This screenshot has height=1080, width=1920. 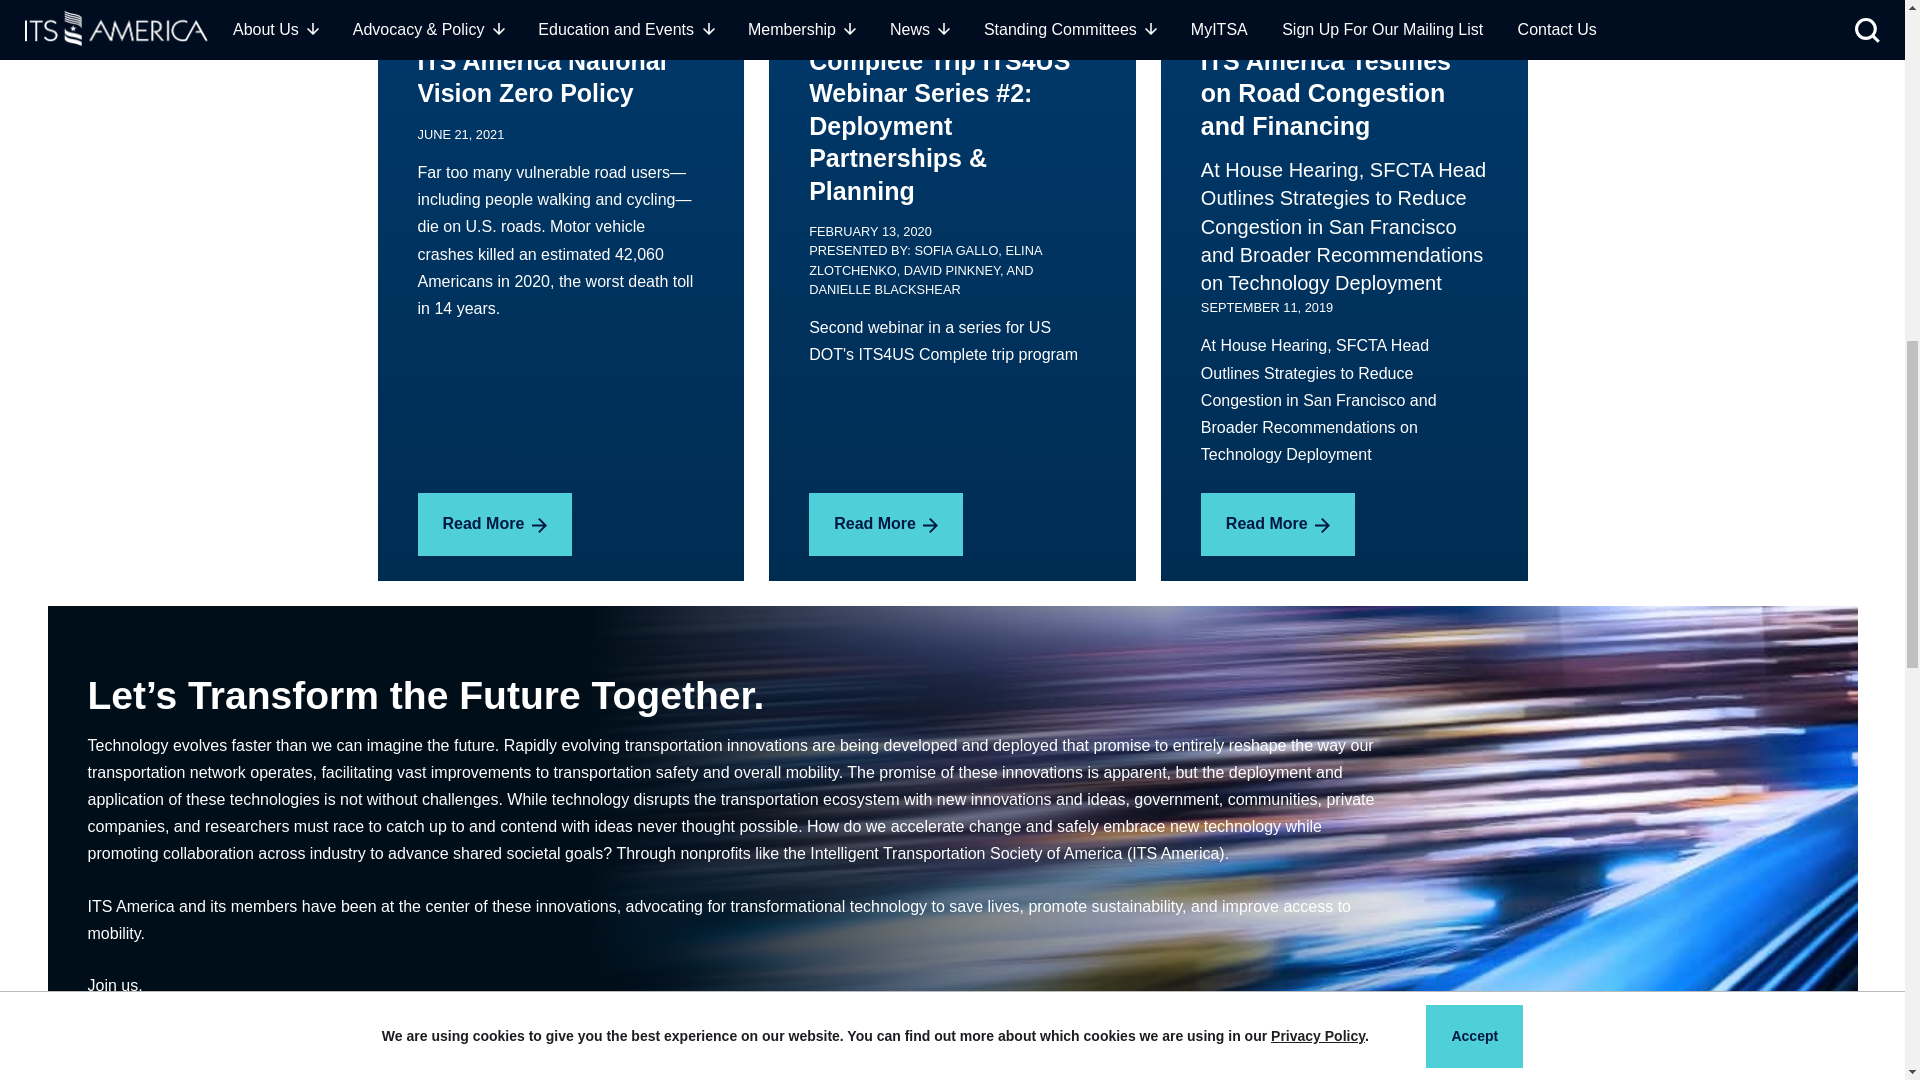 What do you see at coordinates (1344, 524) in the screenshot?
I see `ITS America Testifies on Road Congestion and Financing` at bounding box center [1344, 524].